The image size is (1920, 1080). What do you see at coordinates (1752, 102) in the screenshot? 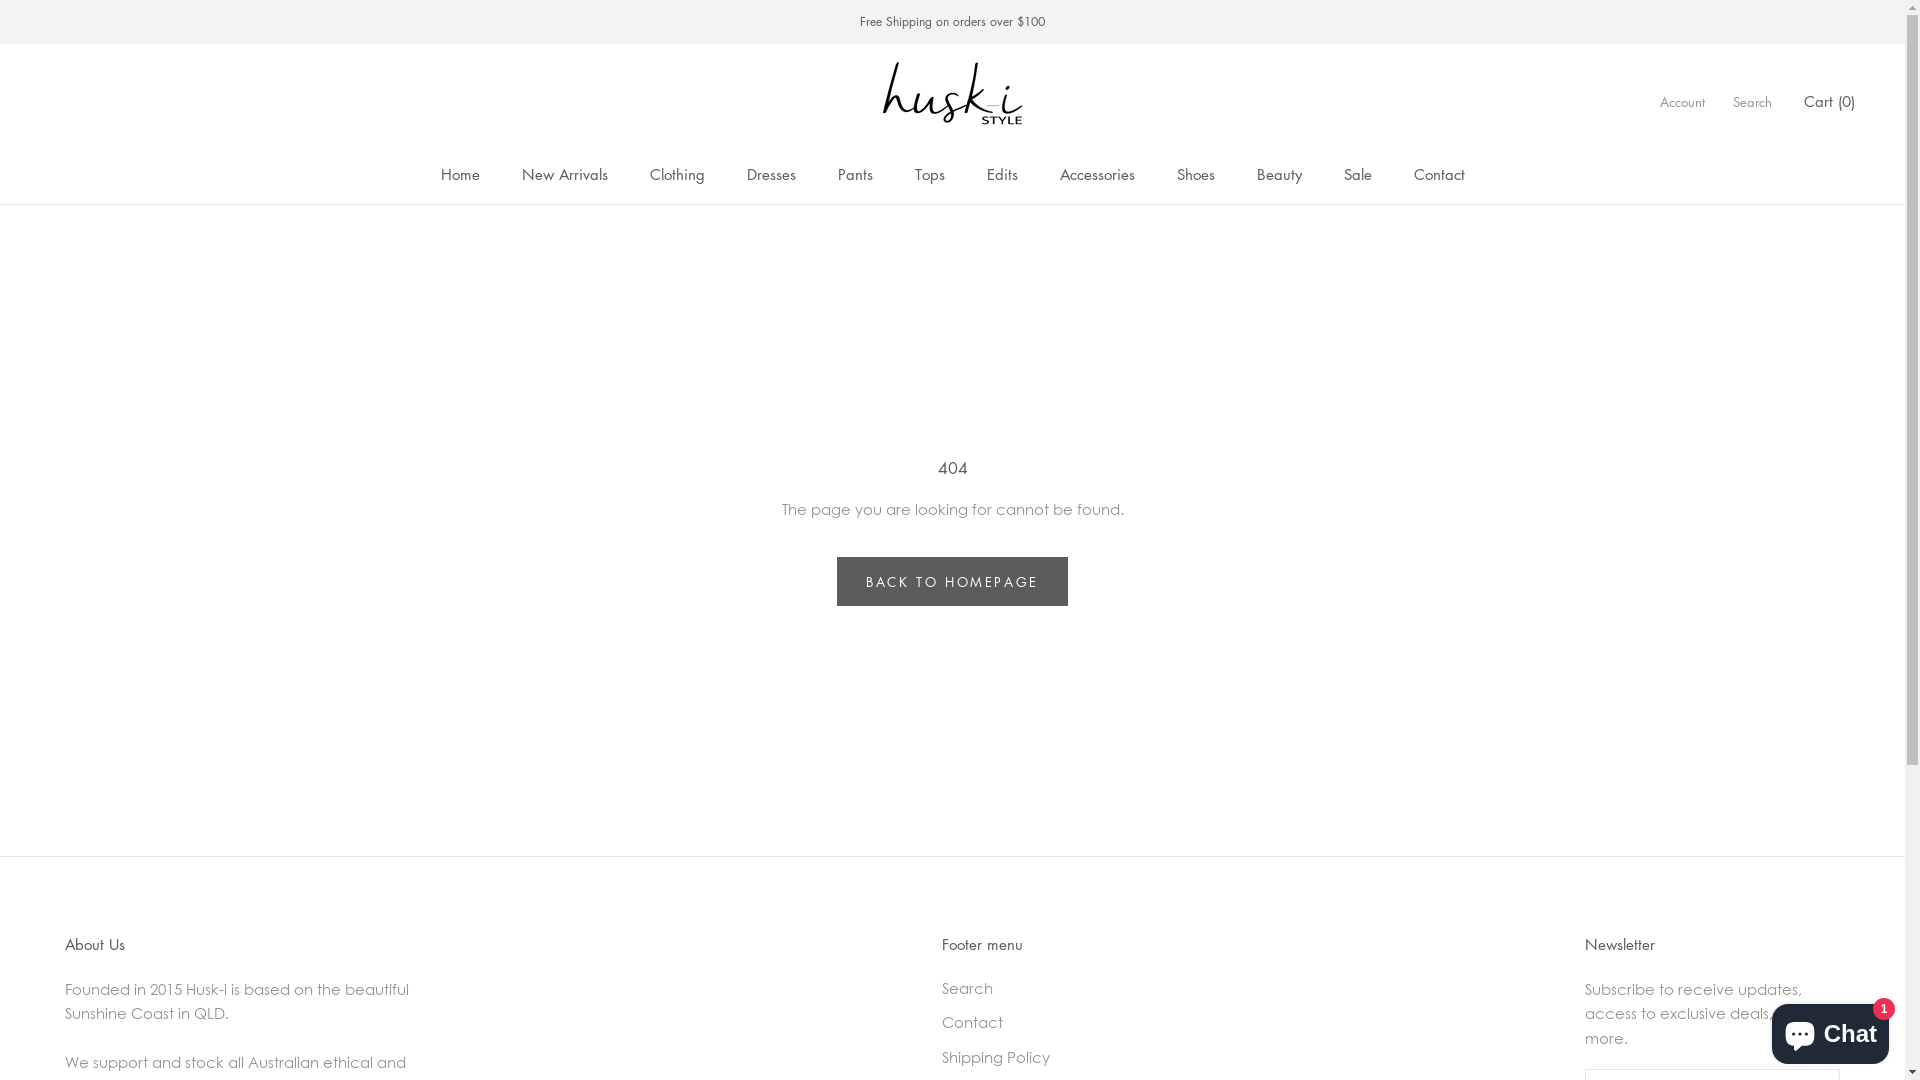
I see `Search` at bounding box center [1752, 102].